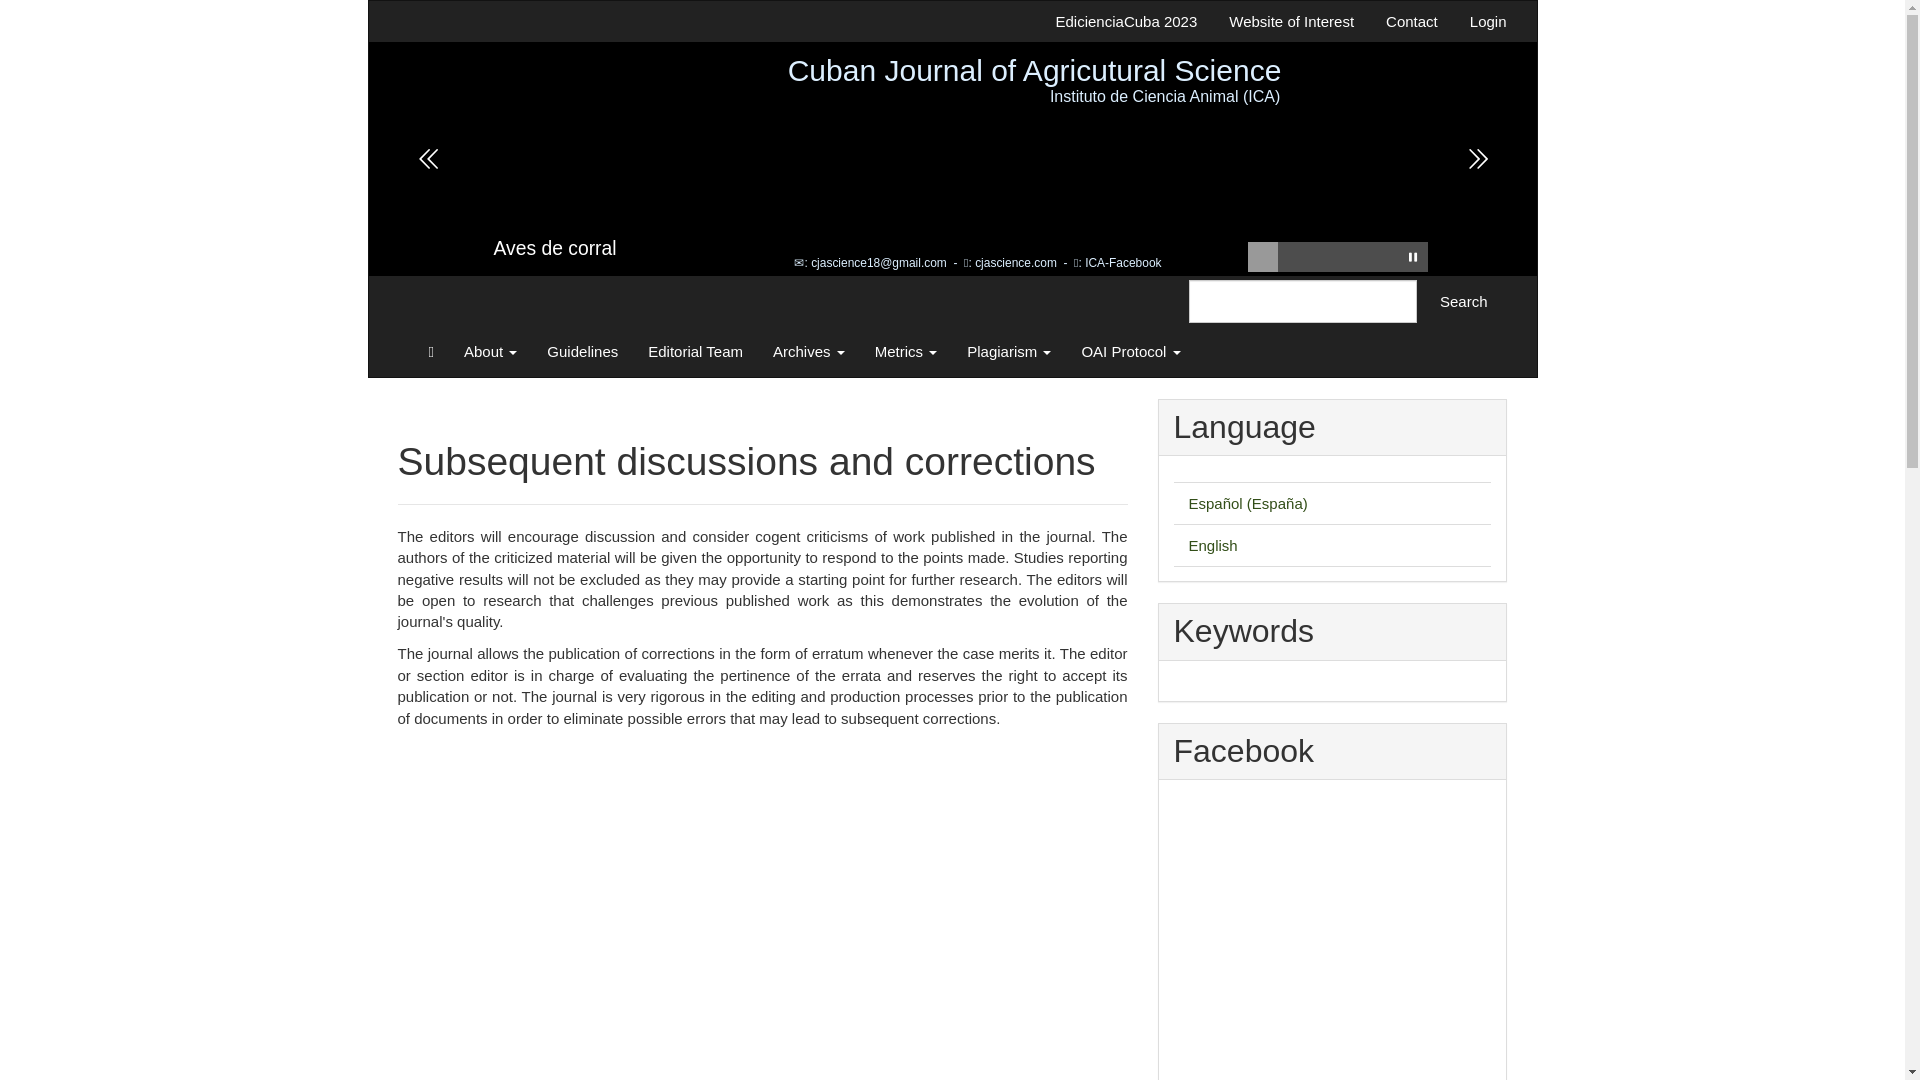 Image resolution: width=1920 pixels, height=1080 pixels. I want to click on About, so click(490, 352).